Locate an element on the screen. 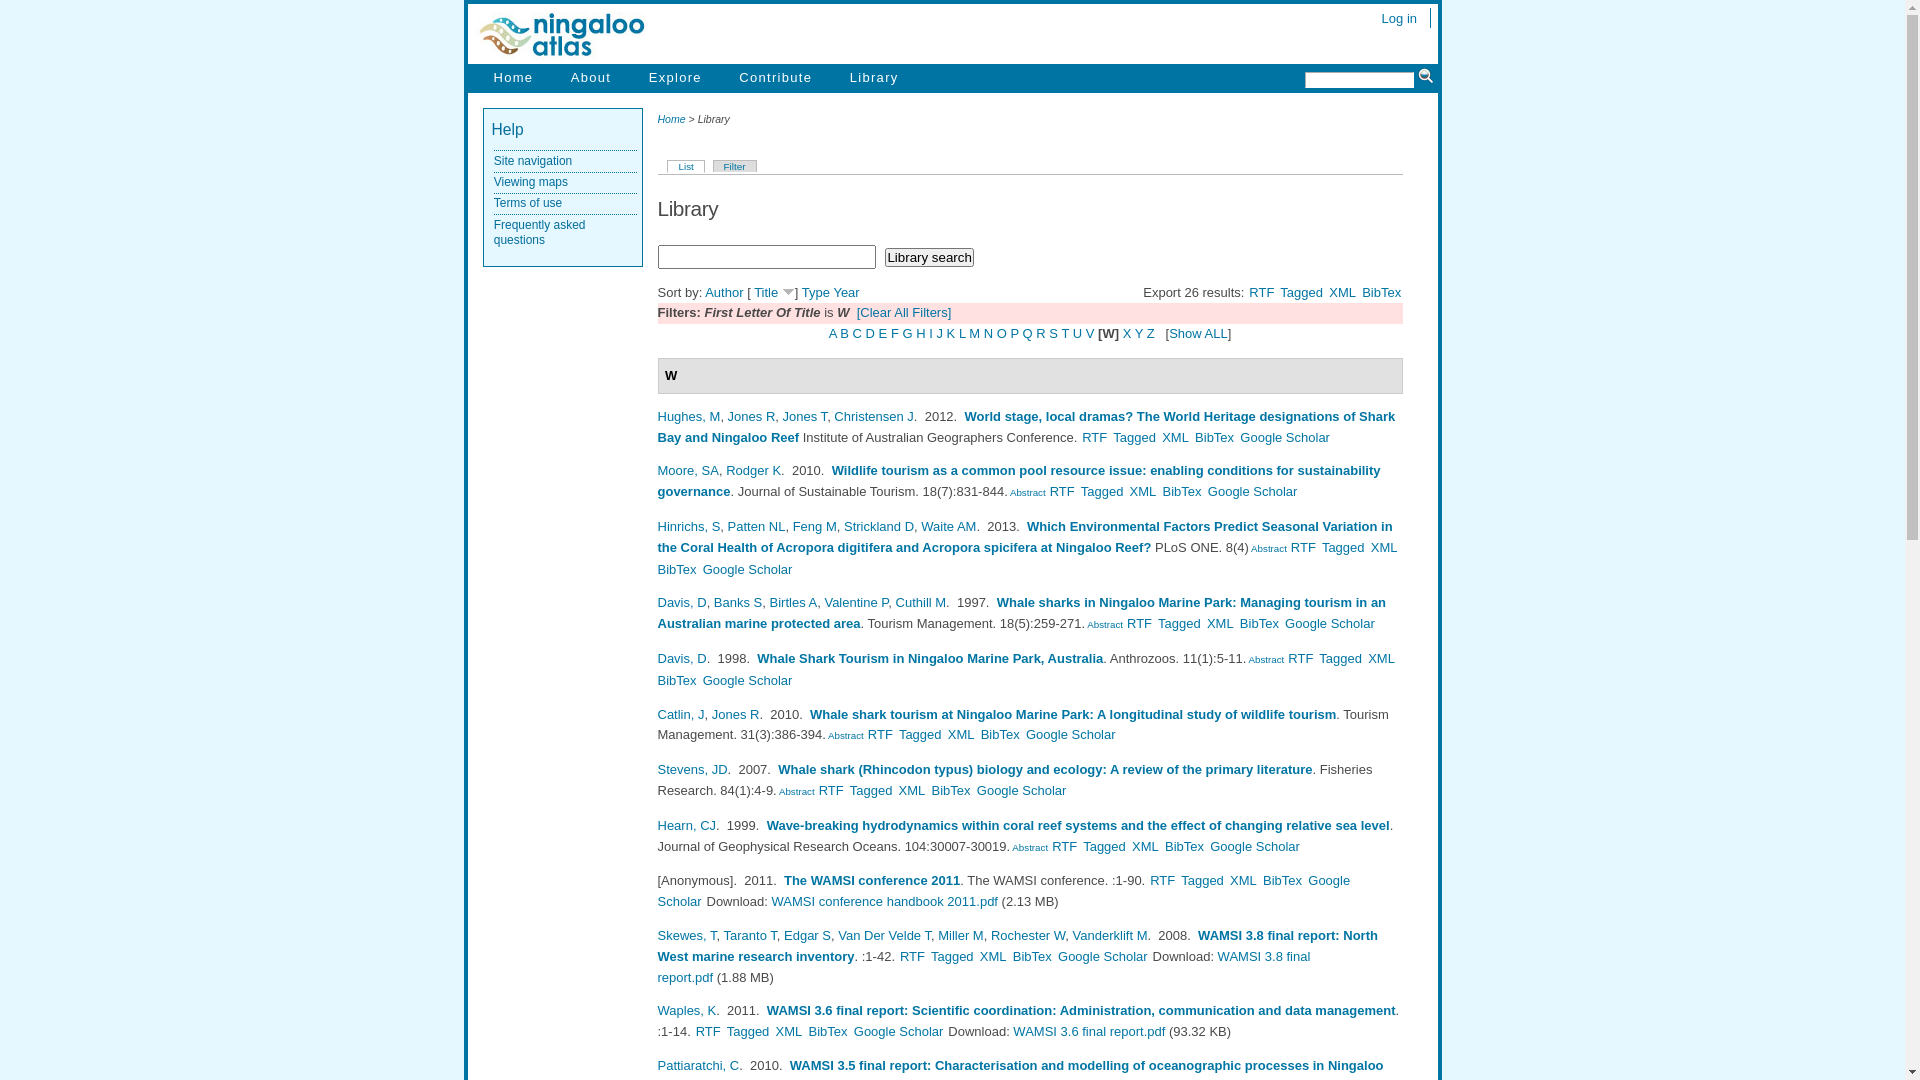  WAMSI conference handbook 2011.pdf is located at coordinates (885, 901).